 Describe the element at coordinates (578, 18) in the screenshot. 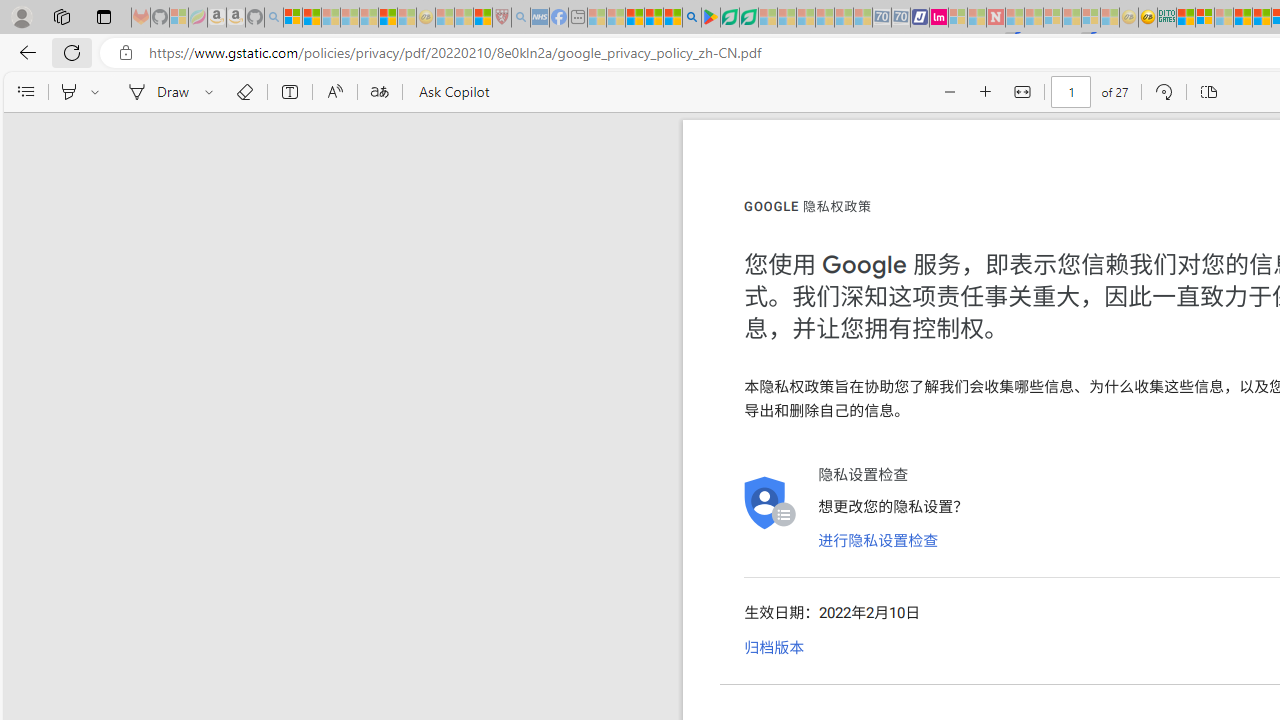

I see `New tab - Sleeping` at that location.